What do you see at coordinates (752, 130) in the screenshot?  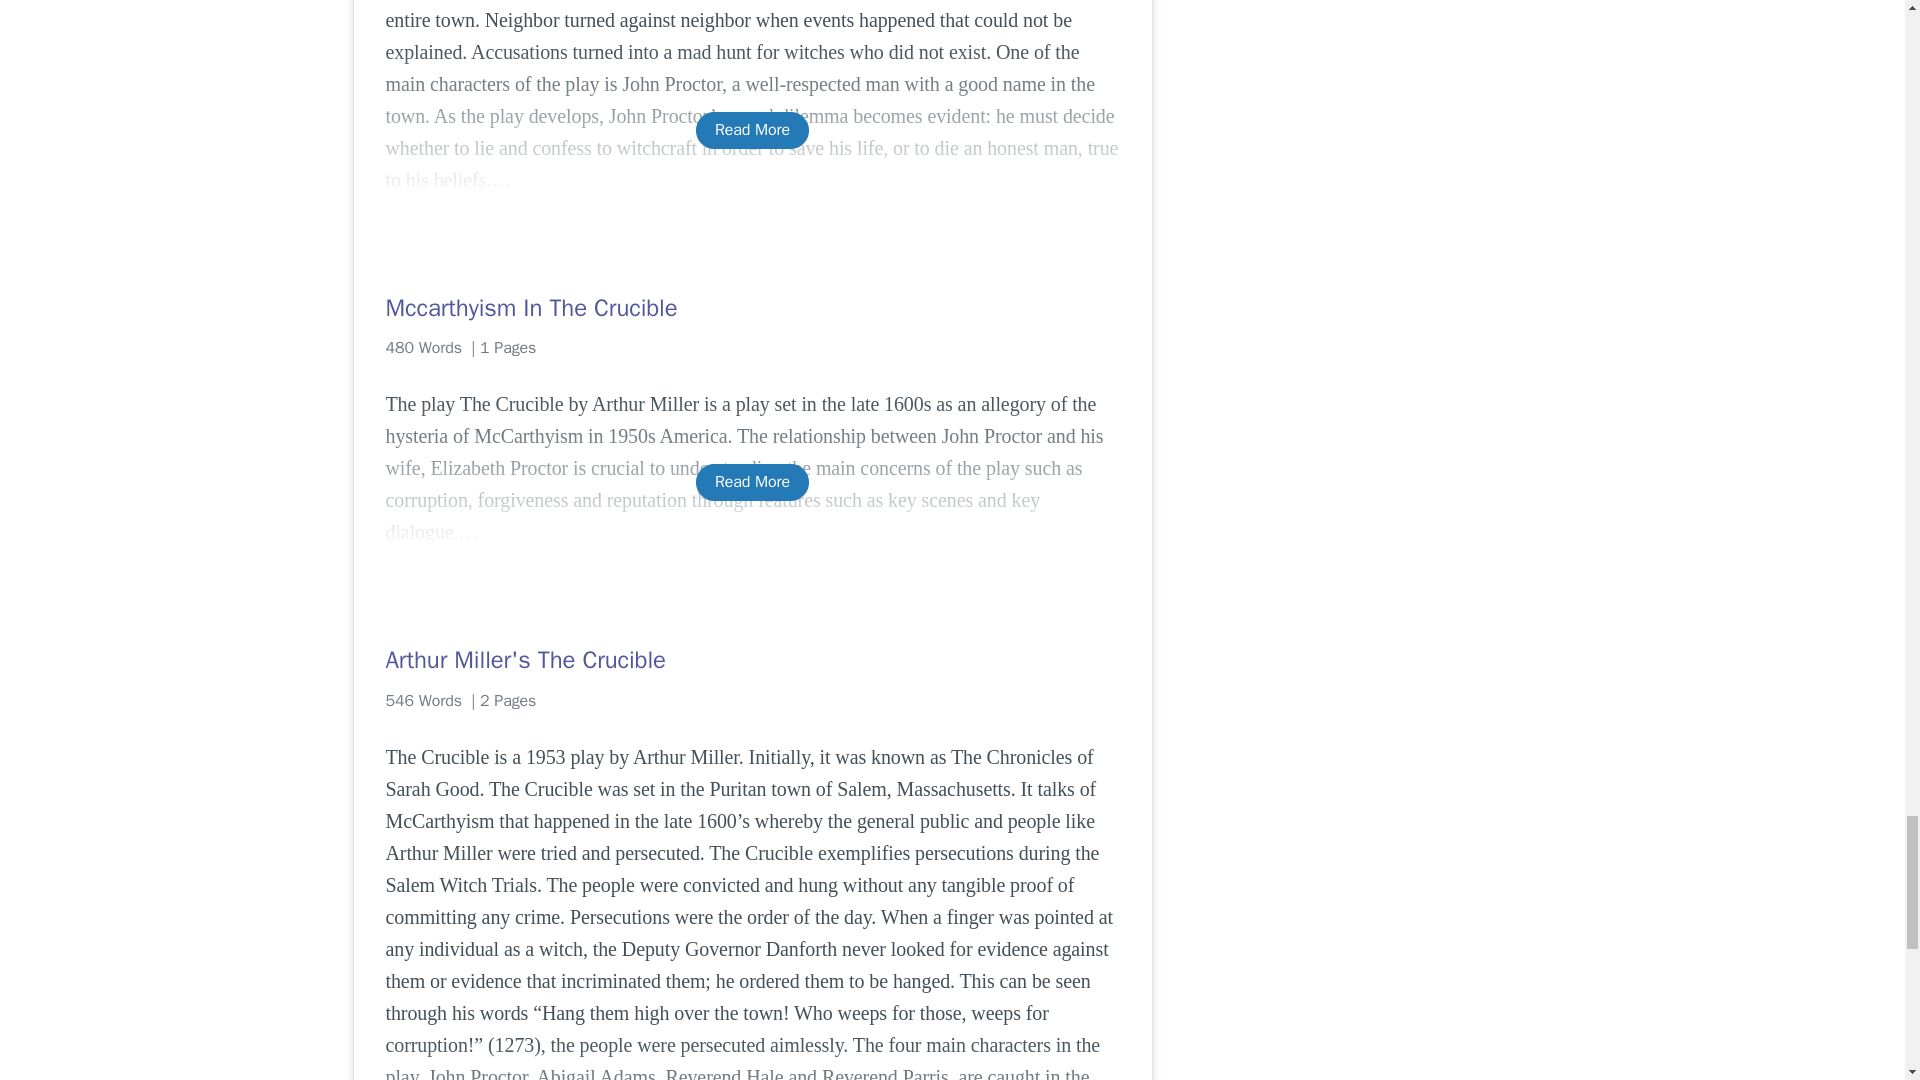 I see `Read More` at bounding box center [752, 130].